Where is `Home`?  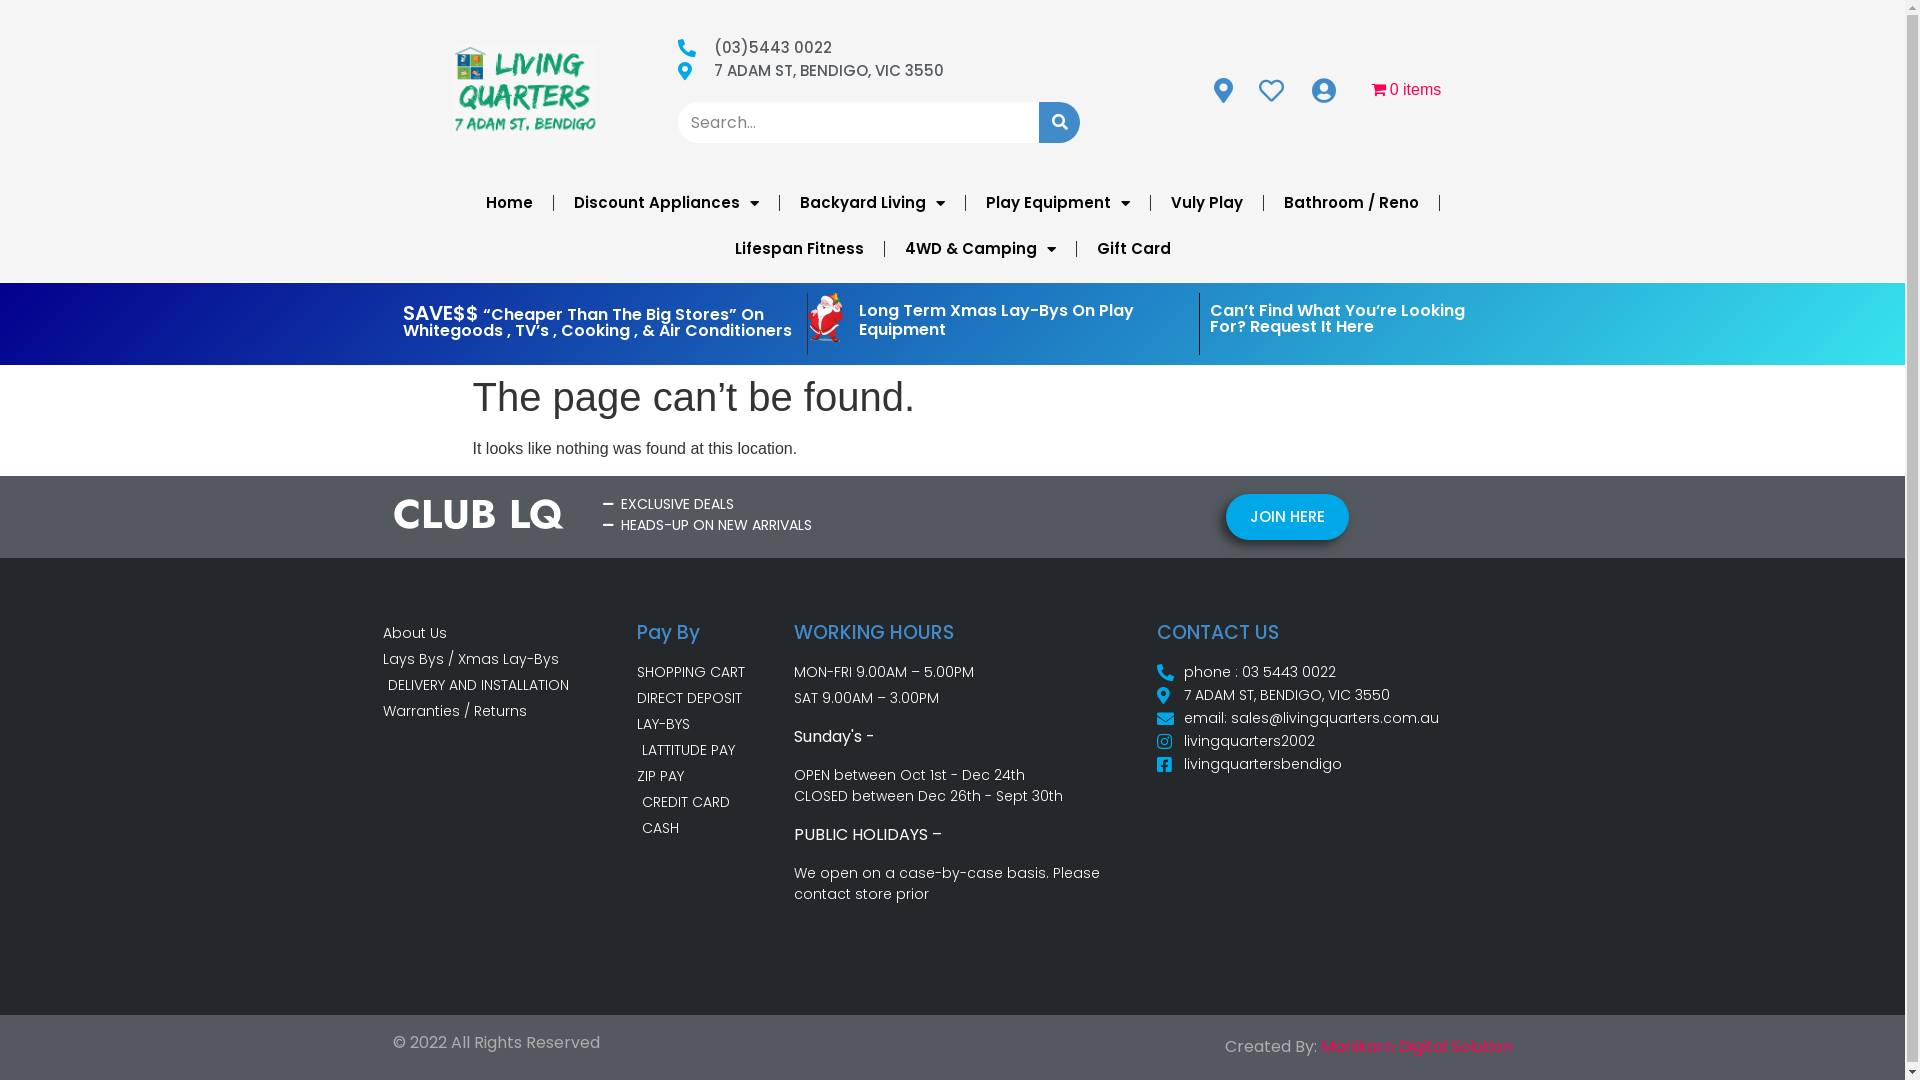
Home is located at coordinates (510, 203).